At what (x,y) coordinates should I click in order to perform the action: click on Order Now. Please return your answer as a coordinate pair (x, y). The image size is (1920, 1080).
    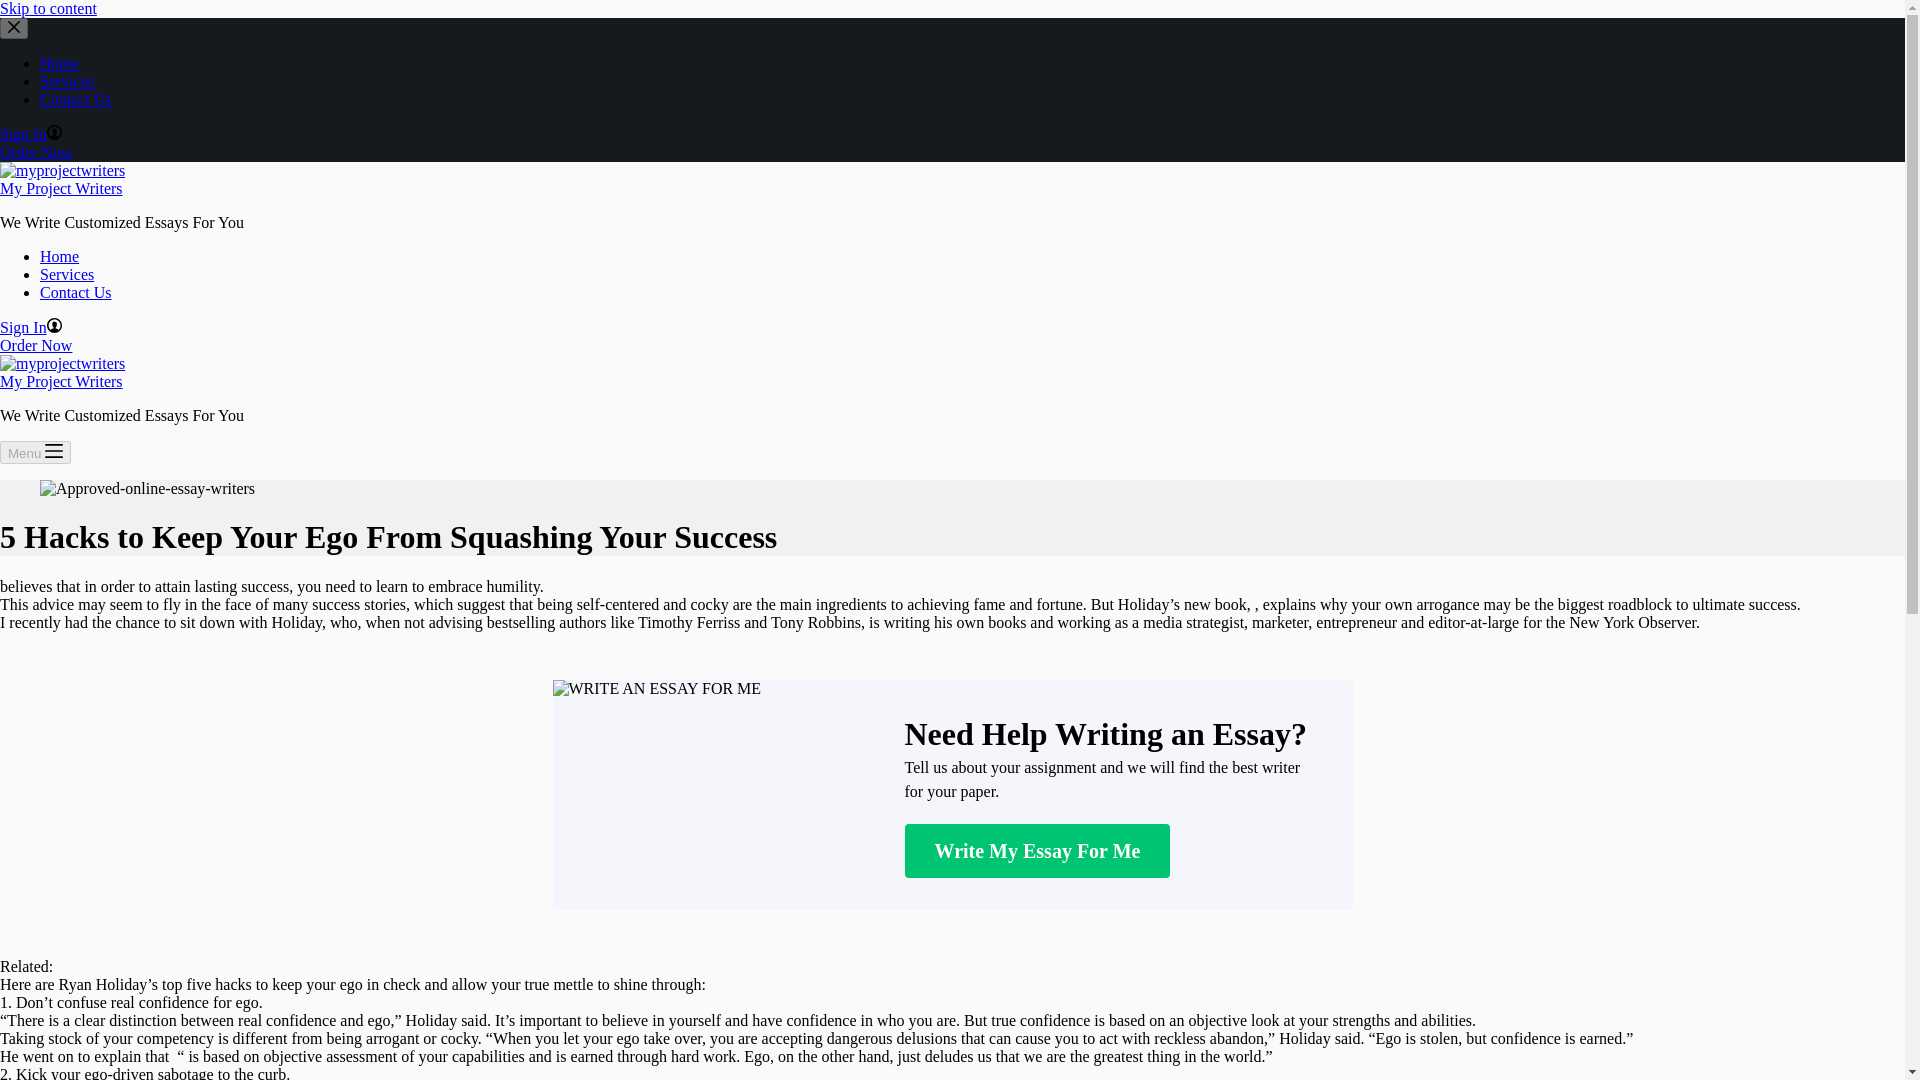
    Looking at the image, I should click on (36, 345).